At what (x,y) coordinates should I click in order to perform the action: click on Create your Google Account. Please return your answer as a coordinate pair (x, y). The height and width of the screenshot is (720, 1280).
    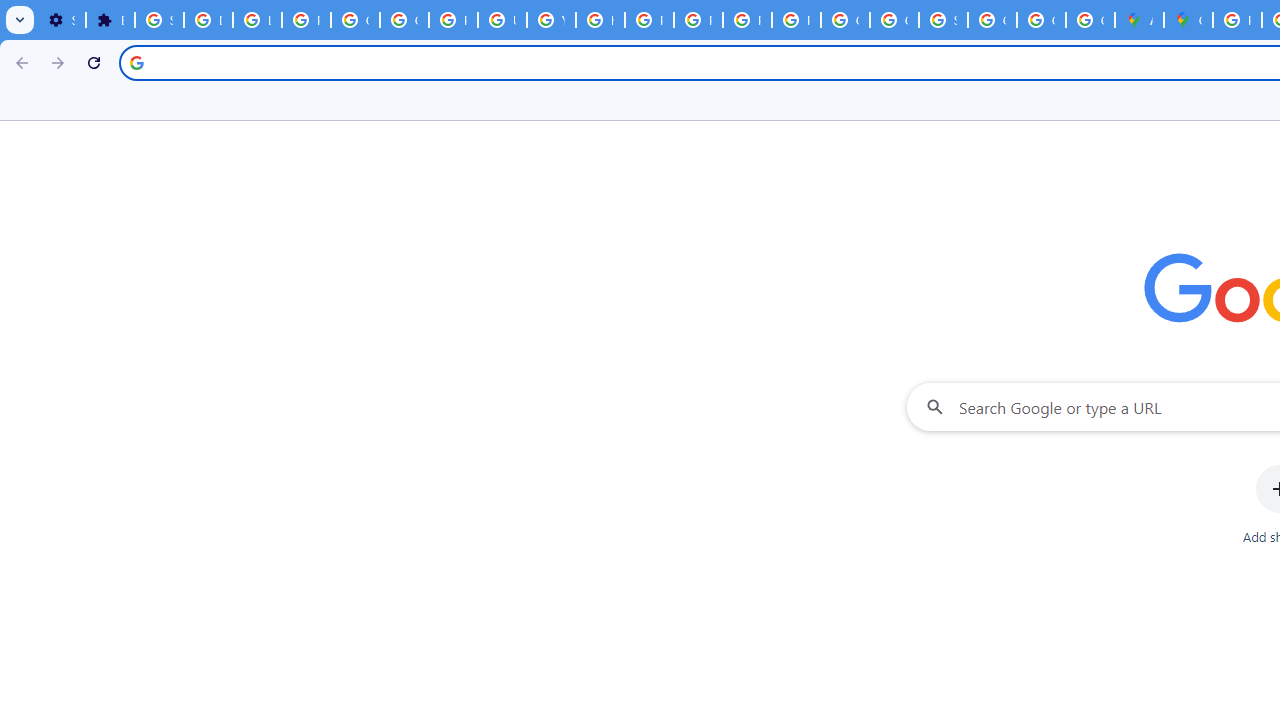
    Looking at the image, I should click on (1090, 20).